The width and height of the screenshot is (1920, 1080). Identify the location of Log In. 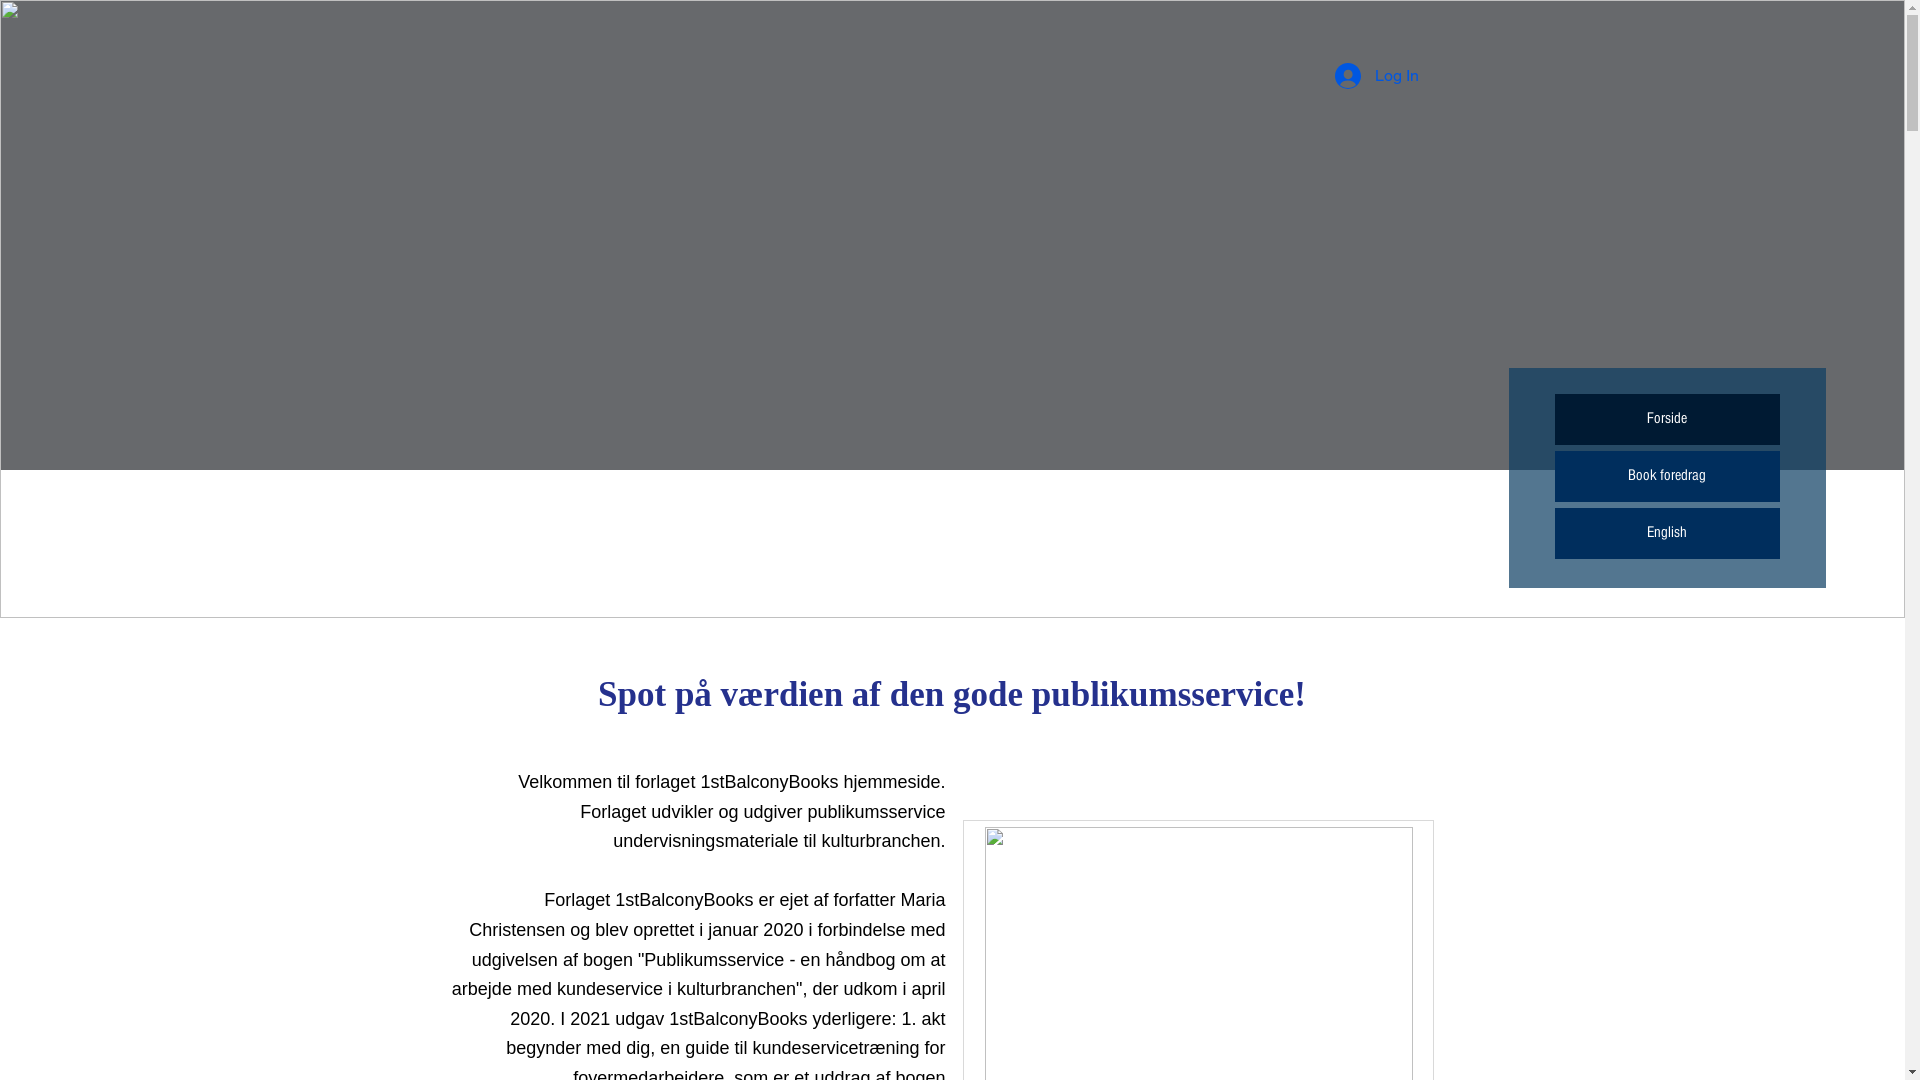
(1376, 76).